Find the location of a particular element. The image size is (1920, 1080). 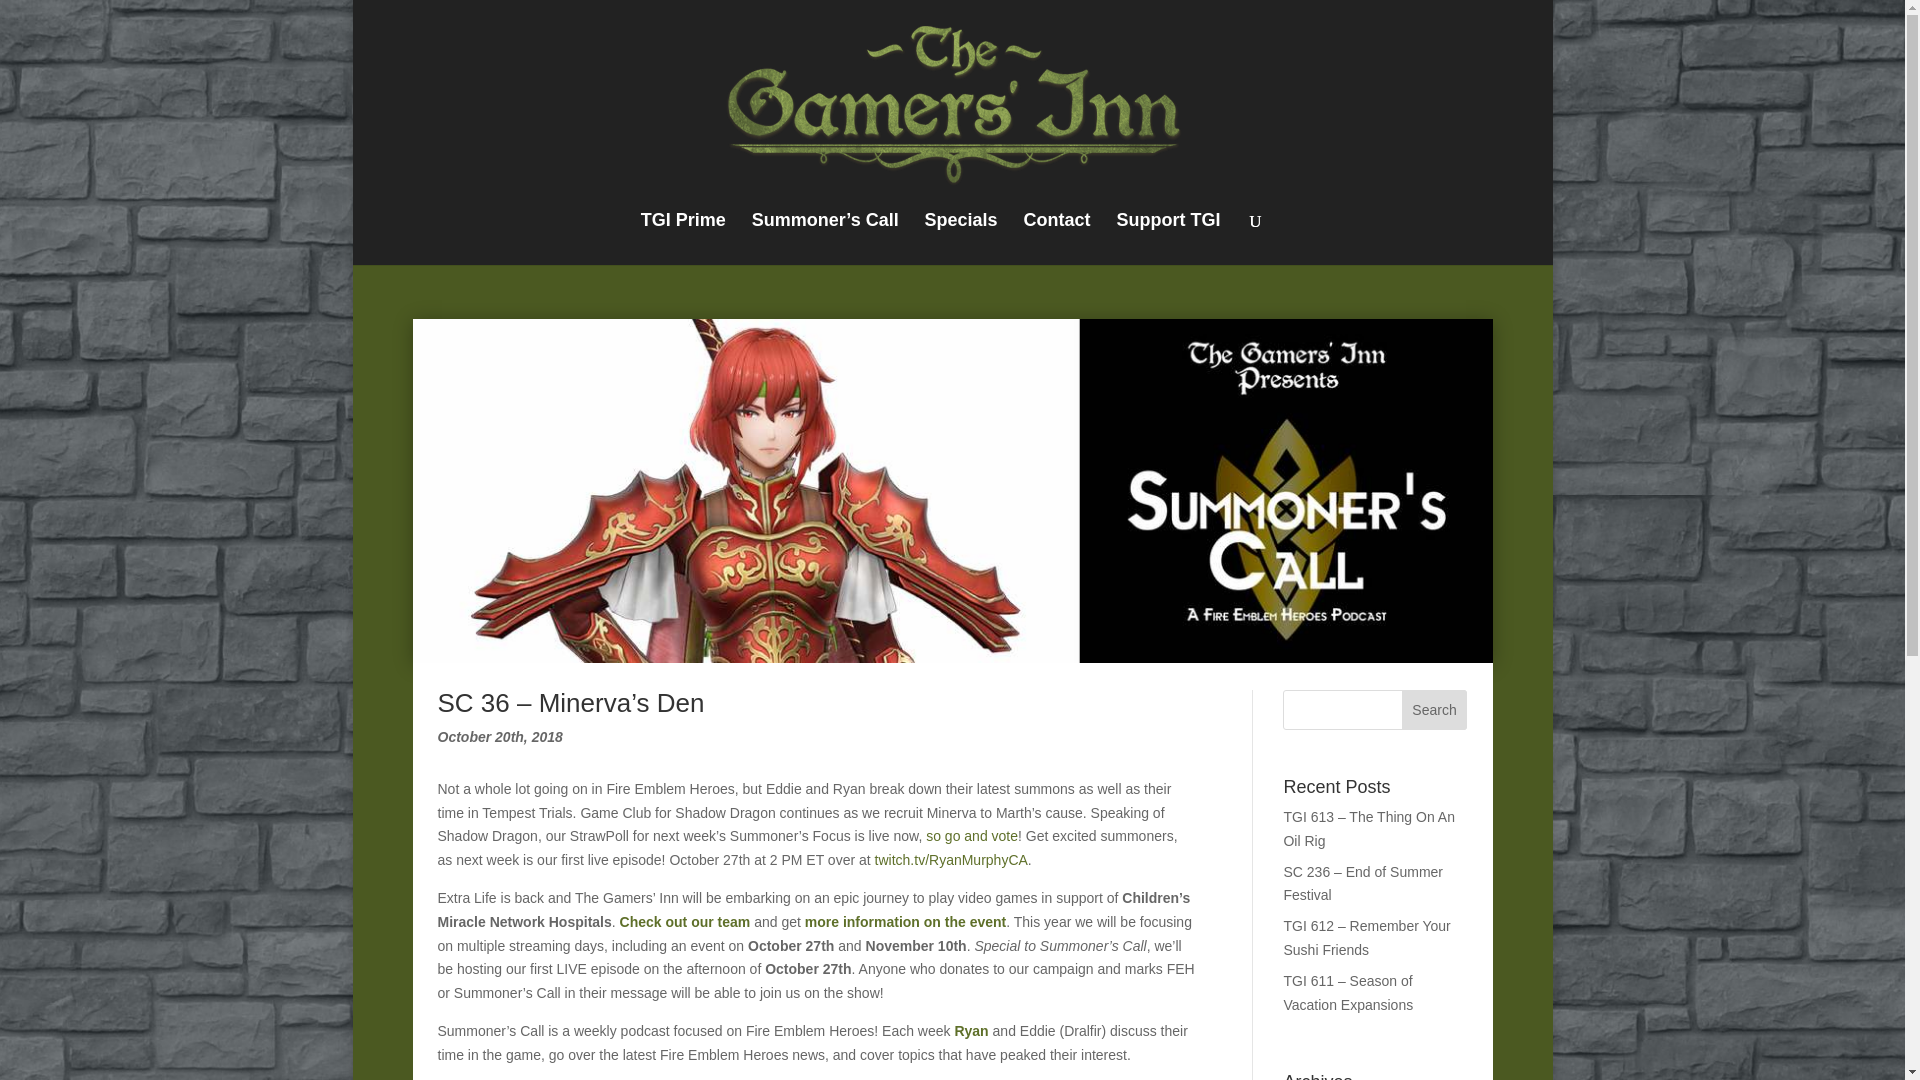

more information on the event is located at coordinates (905, 921).